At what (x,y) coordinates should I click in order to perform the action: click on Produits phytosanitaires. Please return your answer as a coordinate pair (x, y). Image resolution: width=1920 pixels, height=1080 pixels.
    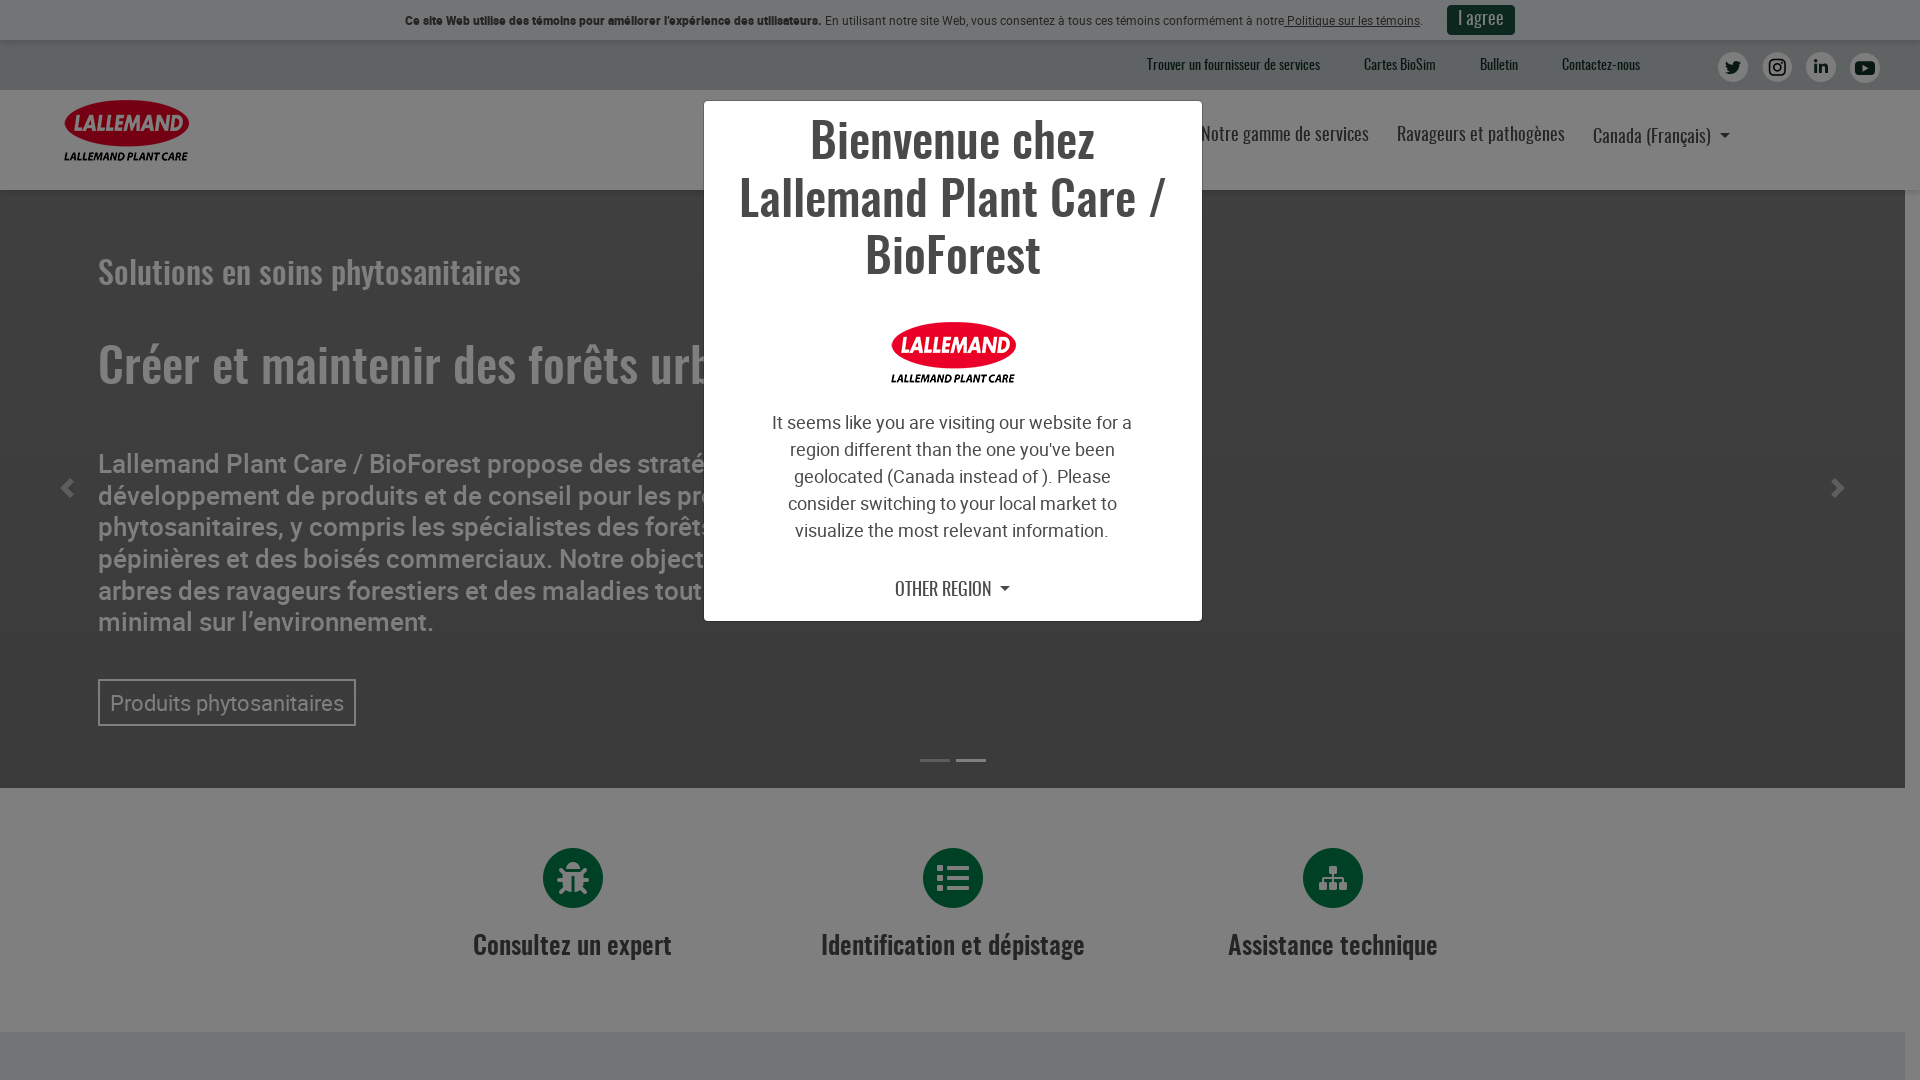
    Looking at the image, I should click on (227, 702).